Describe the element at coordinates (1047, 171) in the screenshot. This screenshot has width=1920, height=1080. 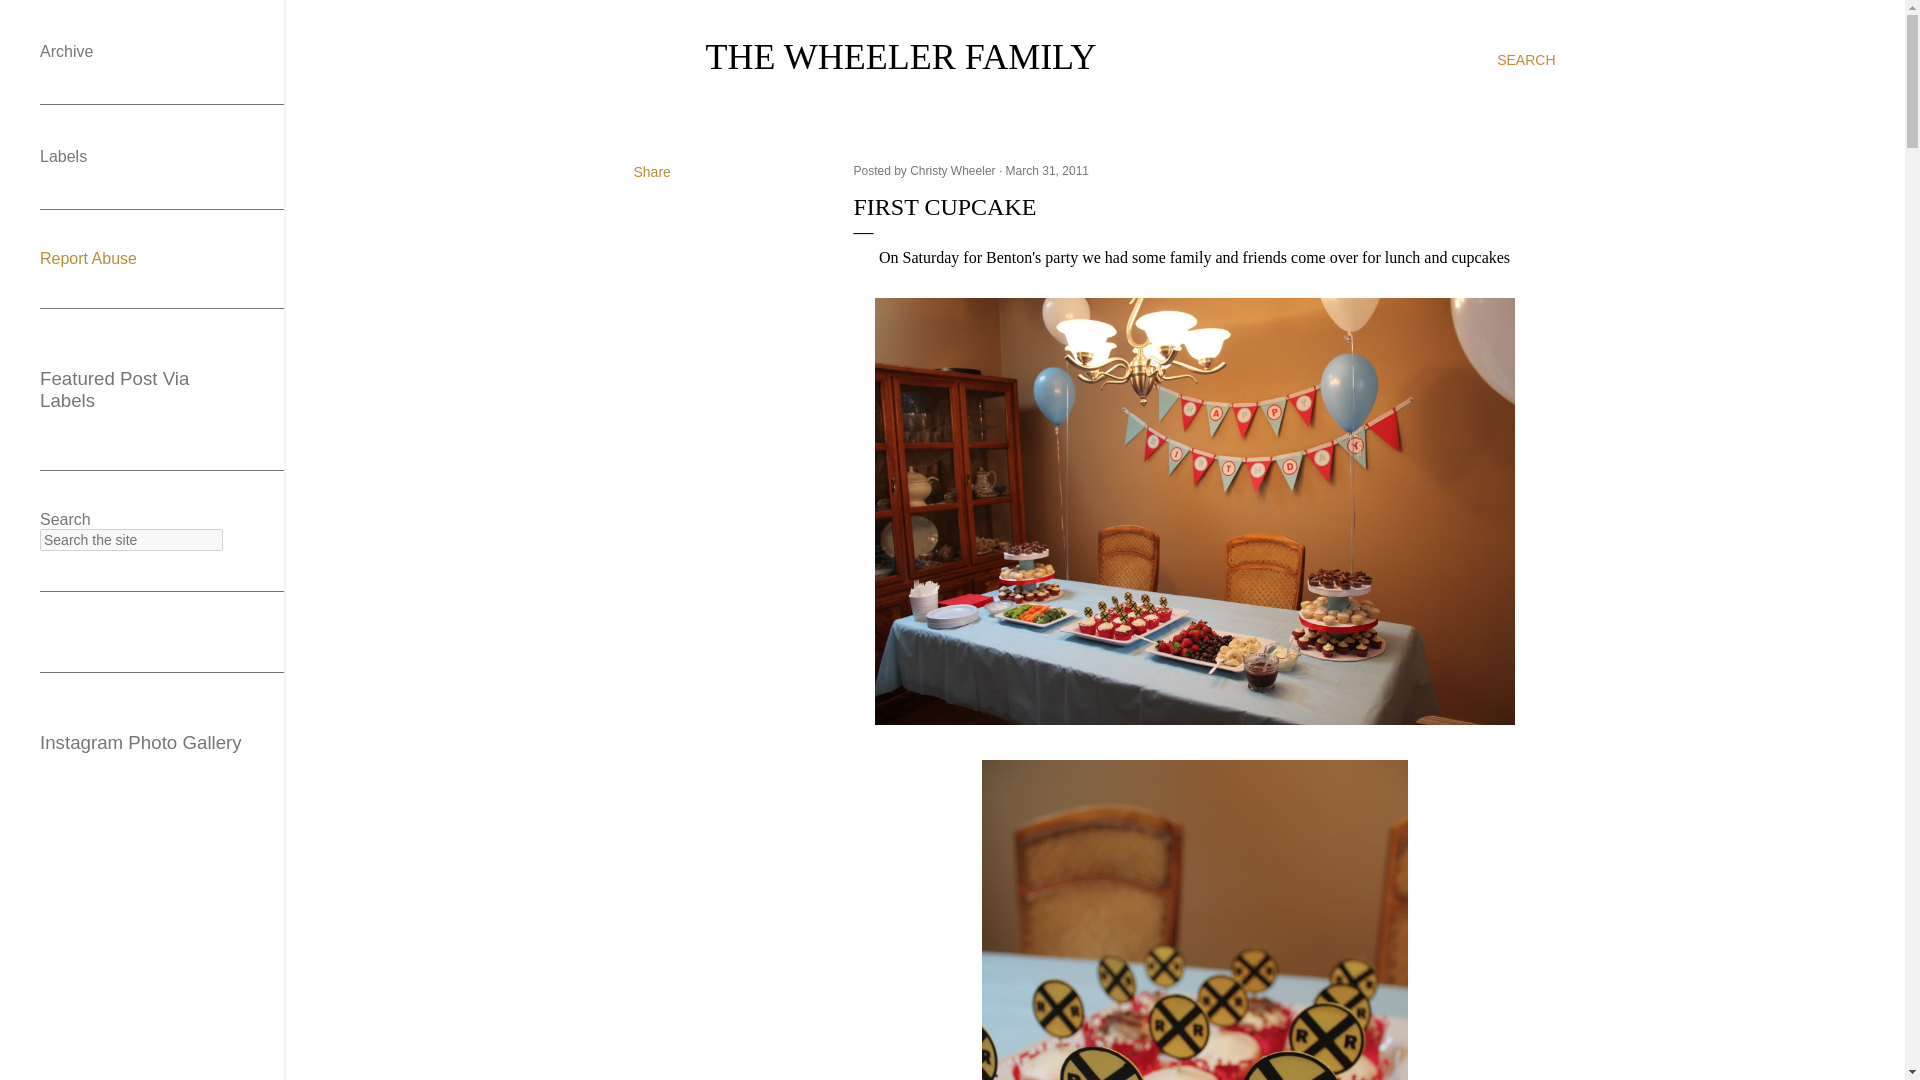
I see `permanent link` at that location.